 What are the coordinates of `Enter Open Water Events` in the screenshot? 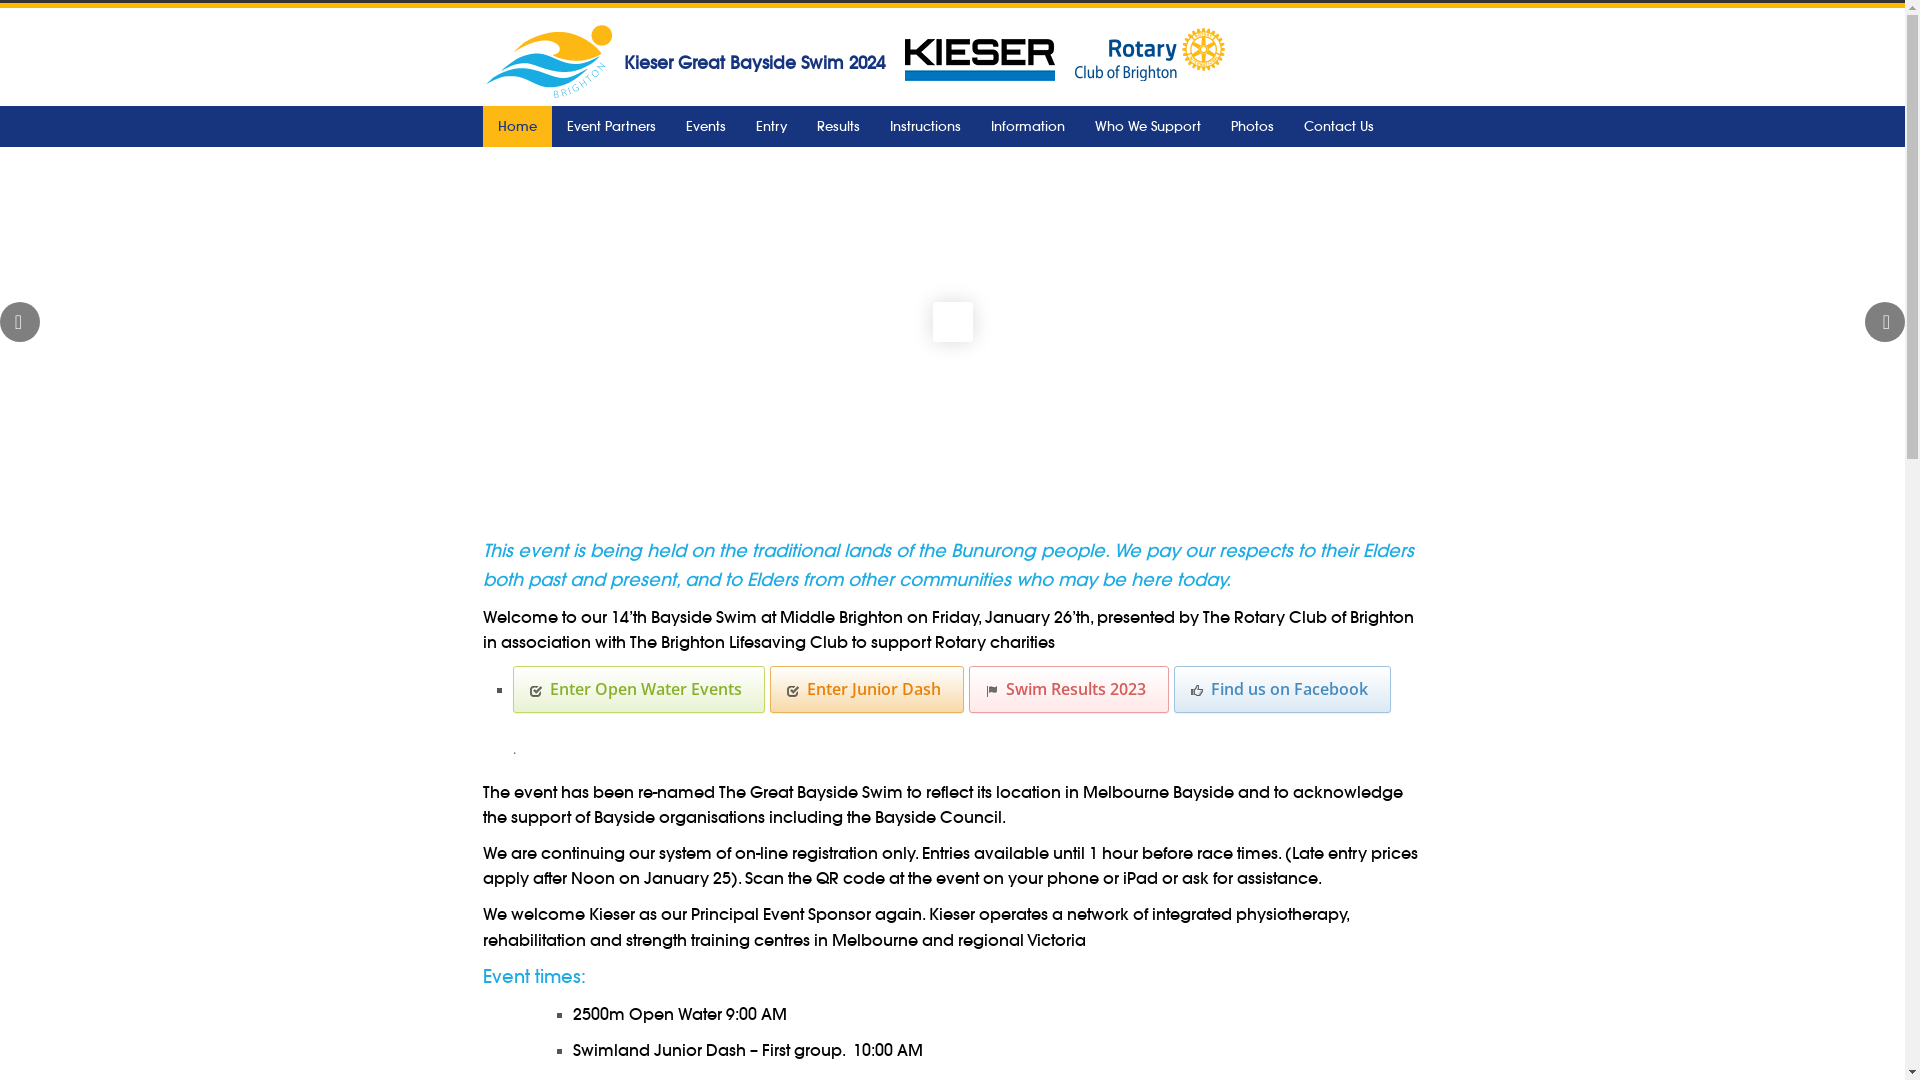 It's located at (638, 690).